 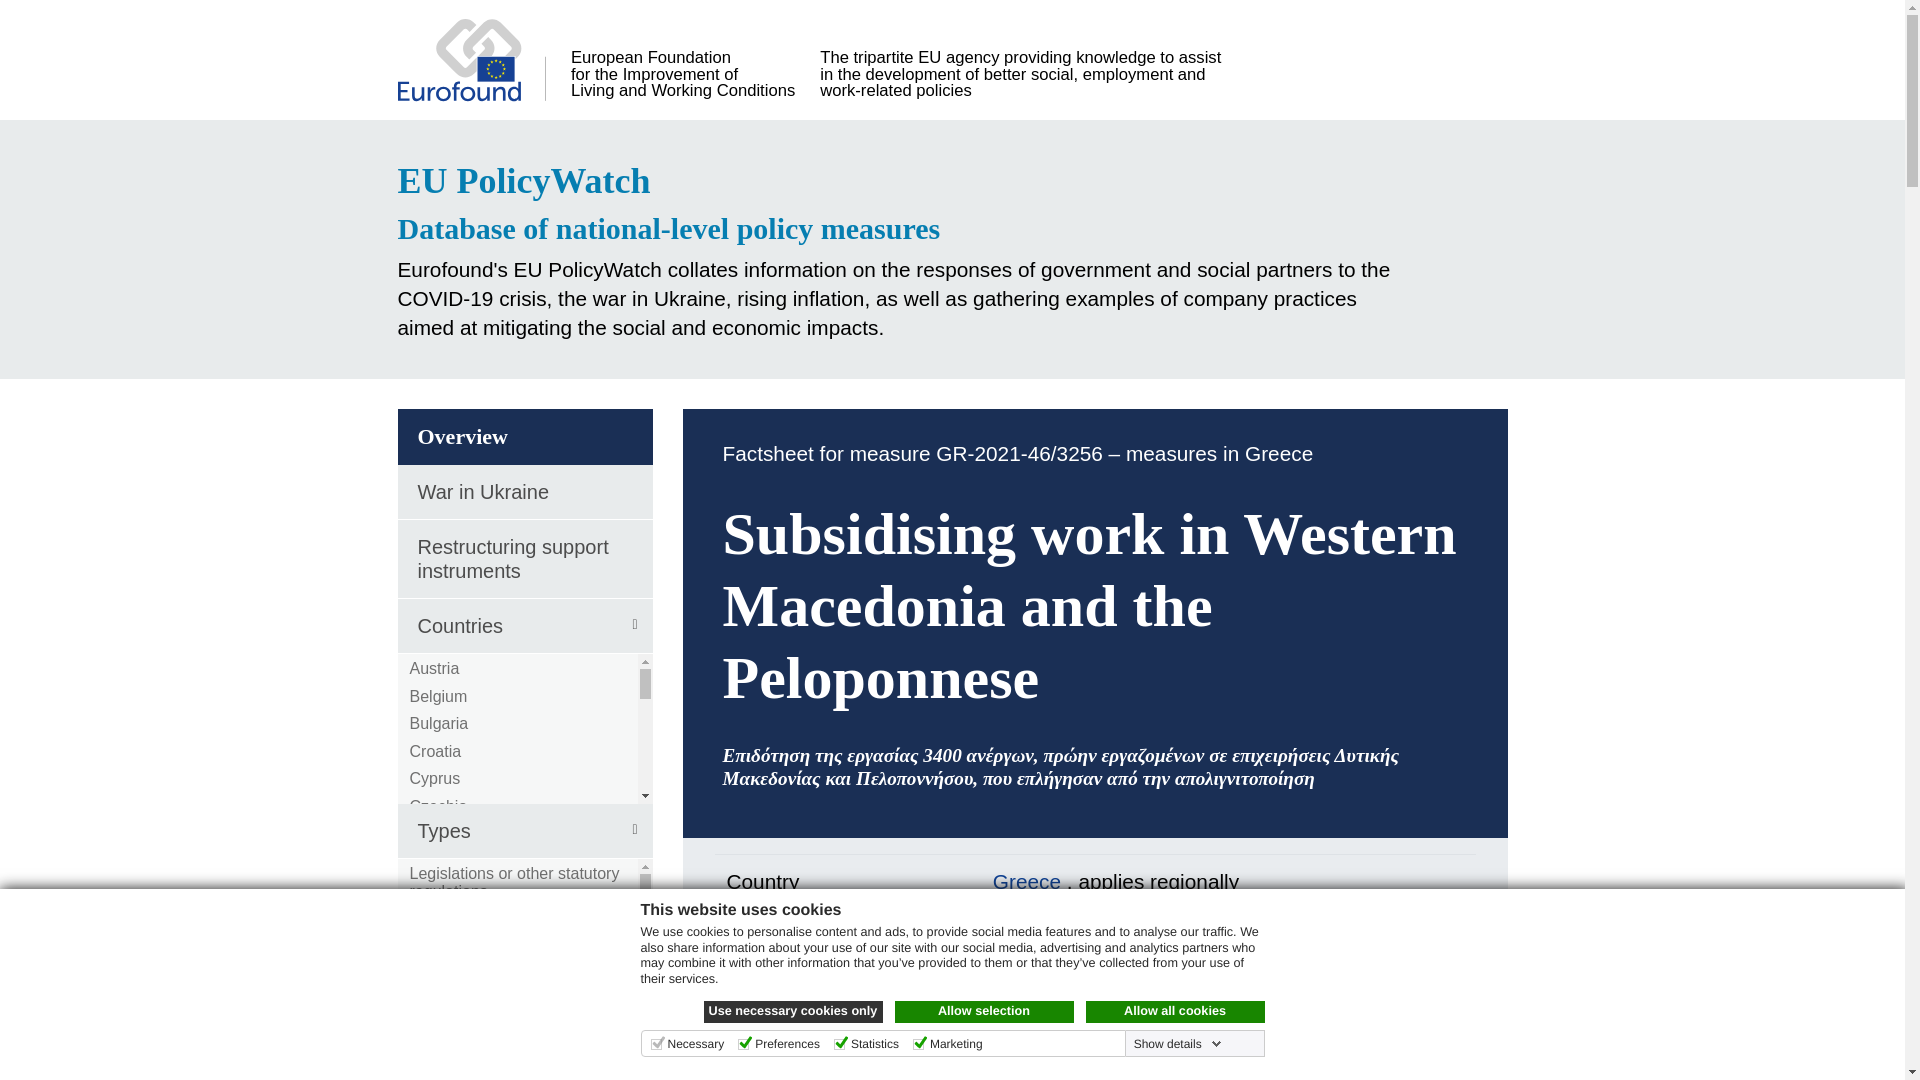 What do you see at coordinates (906, 228) in the screenshot?
I see `Database of national-level policy measures` at bounding box center [906, 228].